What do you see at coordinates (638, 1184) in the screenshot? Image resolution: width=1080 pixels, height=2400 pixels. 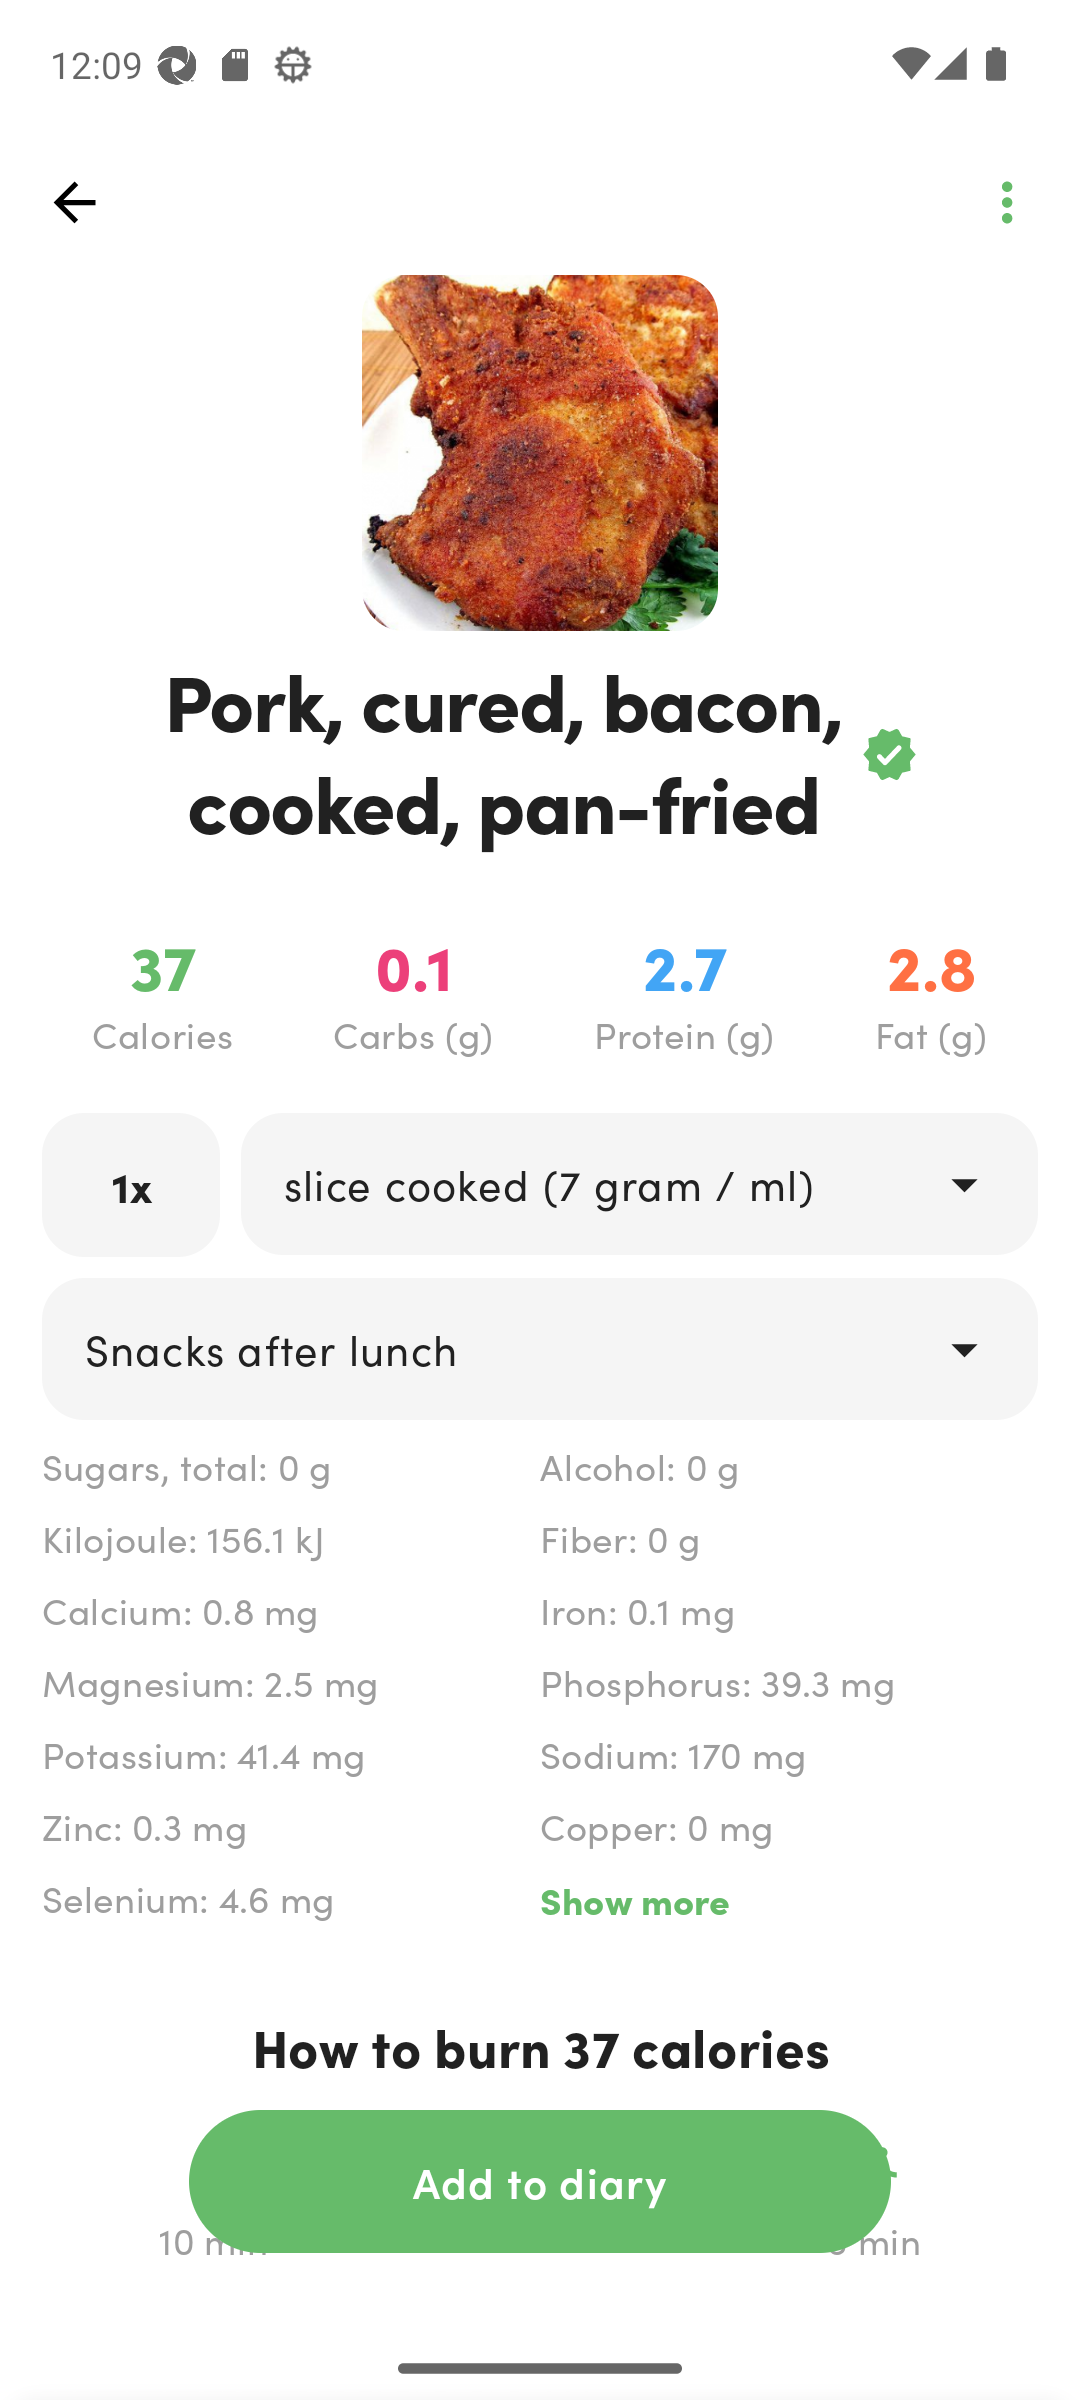 I see `drop_down slice cooked (7 gram / ml)` at bounding box center [638, 1184].